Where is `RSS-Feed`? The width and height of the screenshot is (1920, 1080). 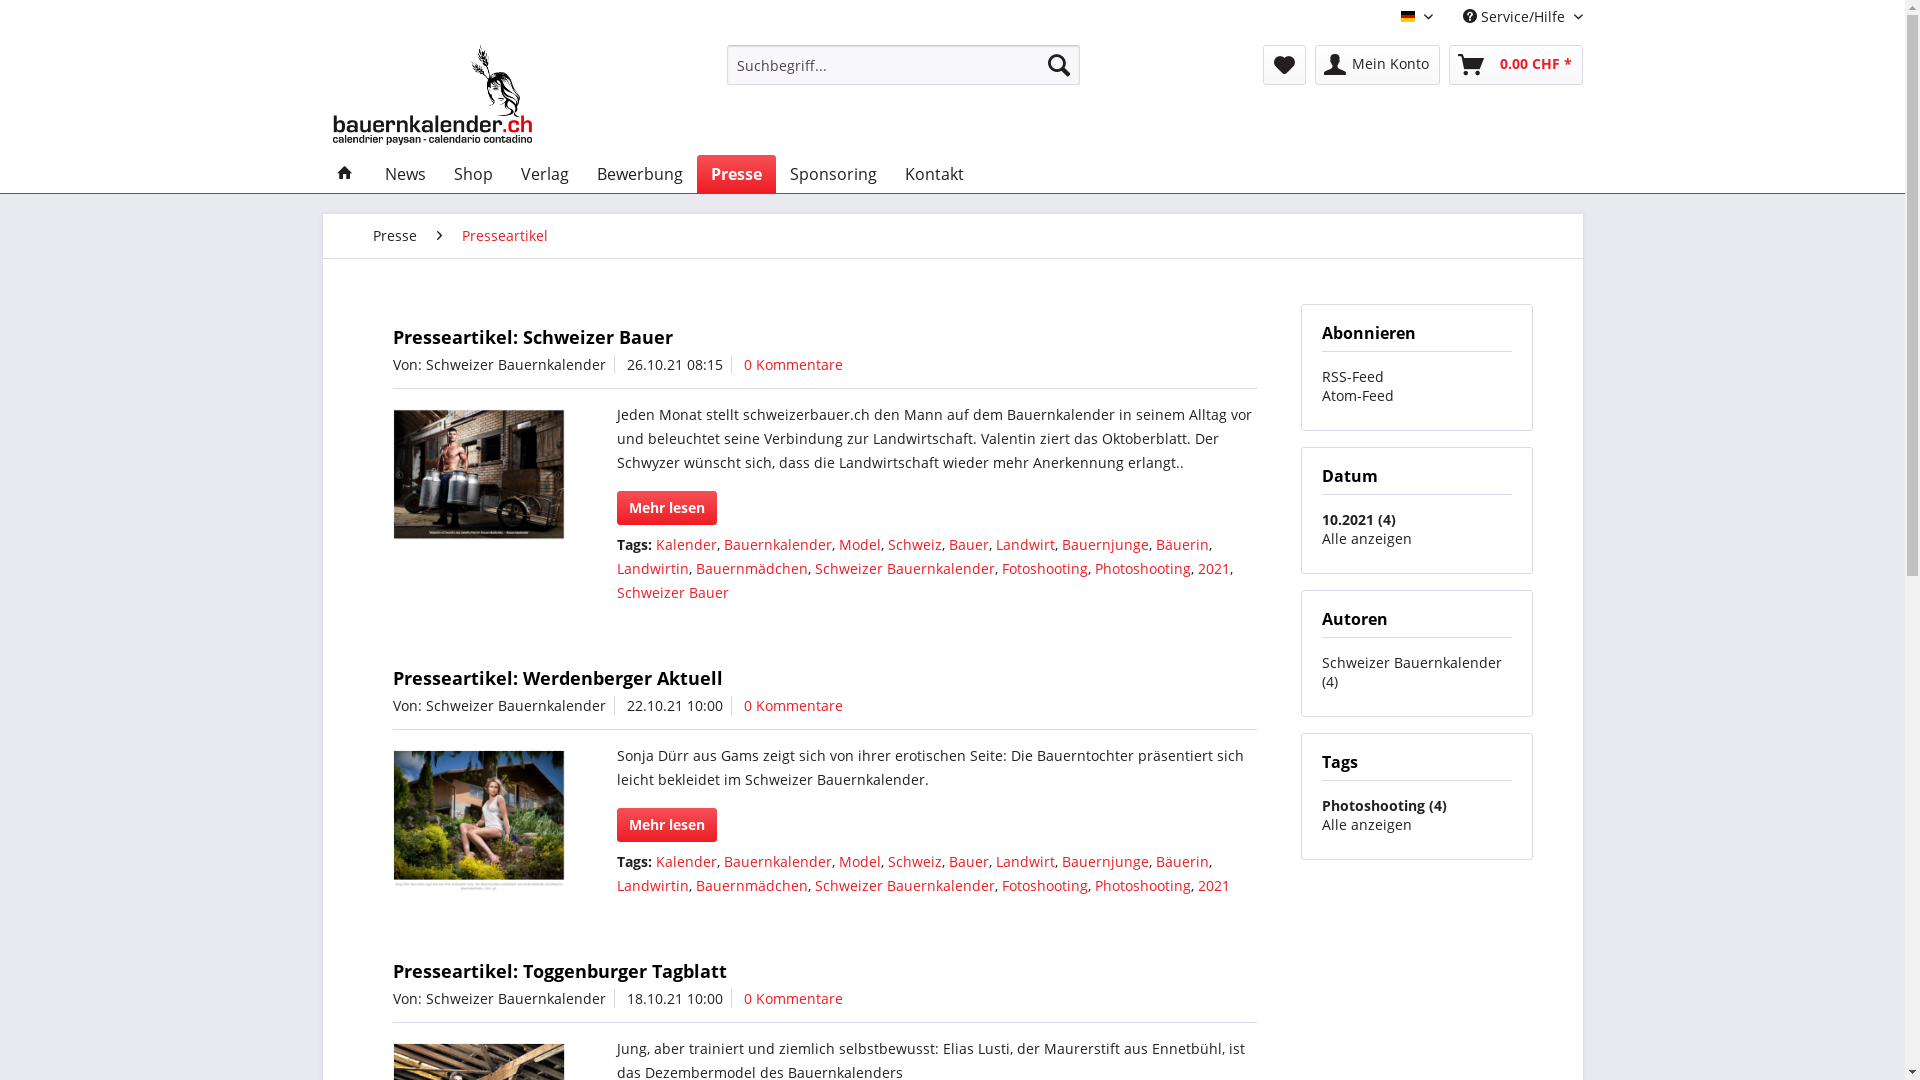
RSS-Feed is located at coordinates (1353, 376).